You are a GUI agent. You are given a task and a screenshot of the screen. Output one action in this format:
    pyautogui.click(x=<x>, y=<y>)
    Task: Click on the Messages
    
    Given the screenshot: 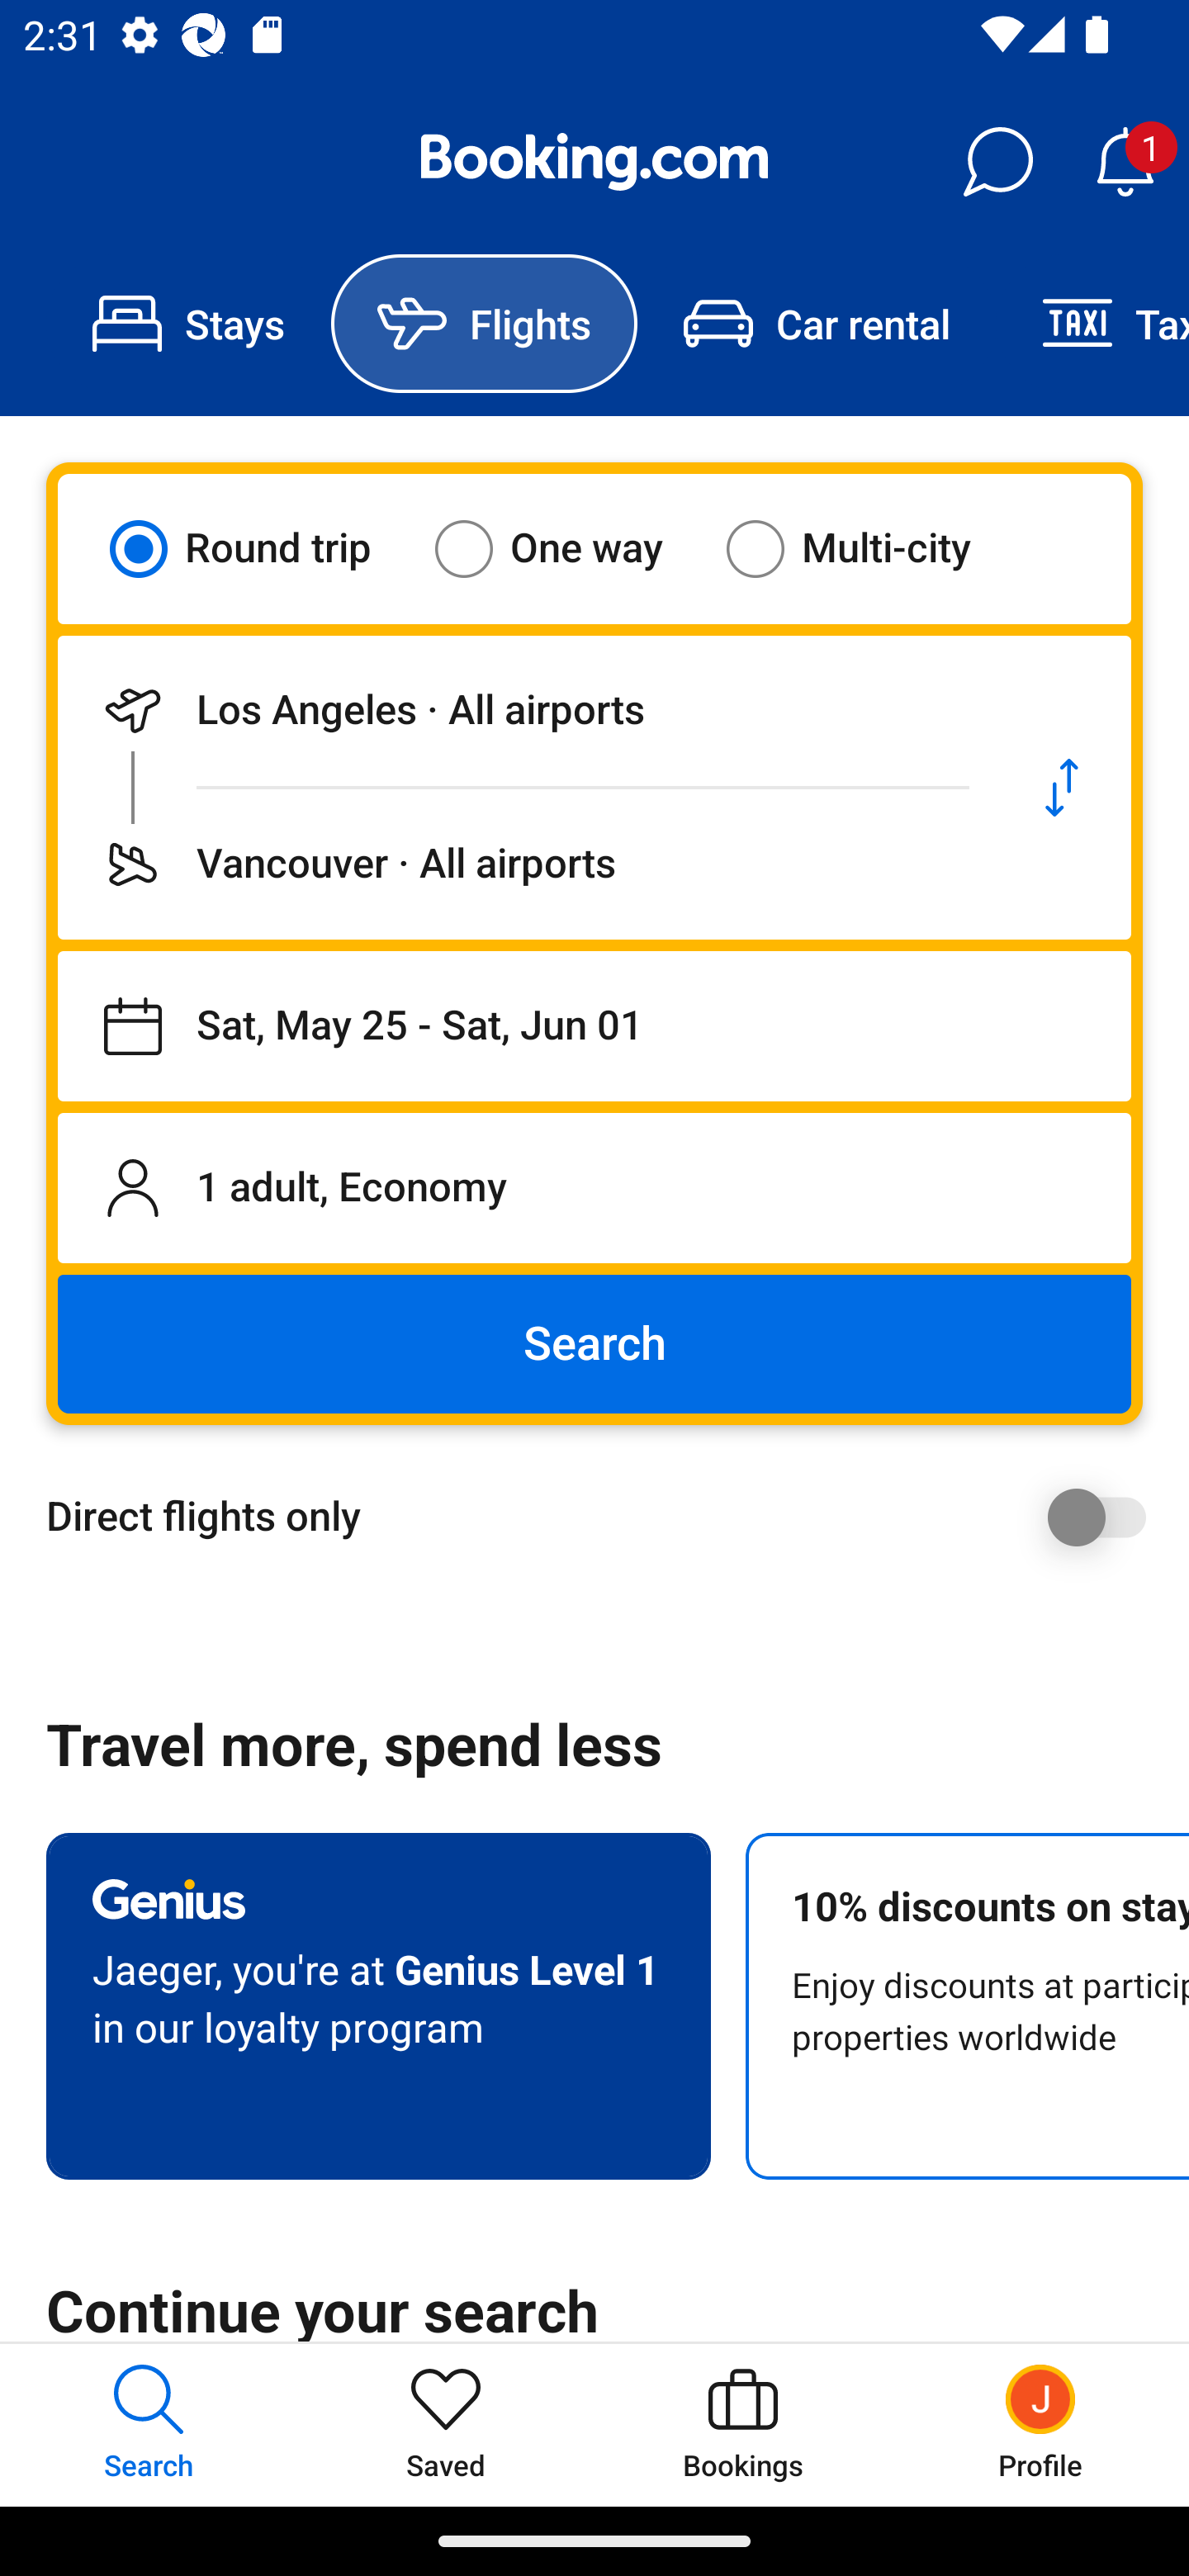 What is the action you would take?
    pyautogui.click(x=997, y=162)
    